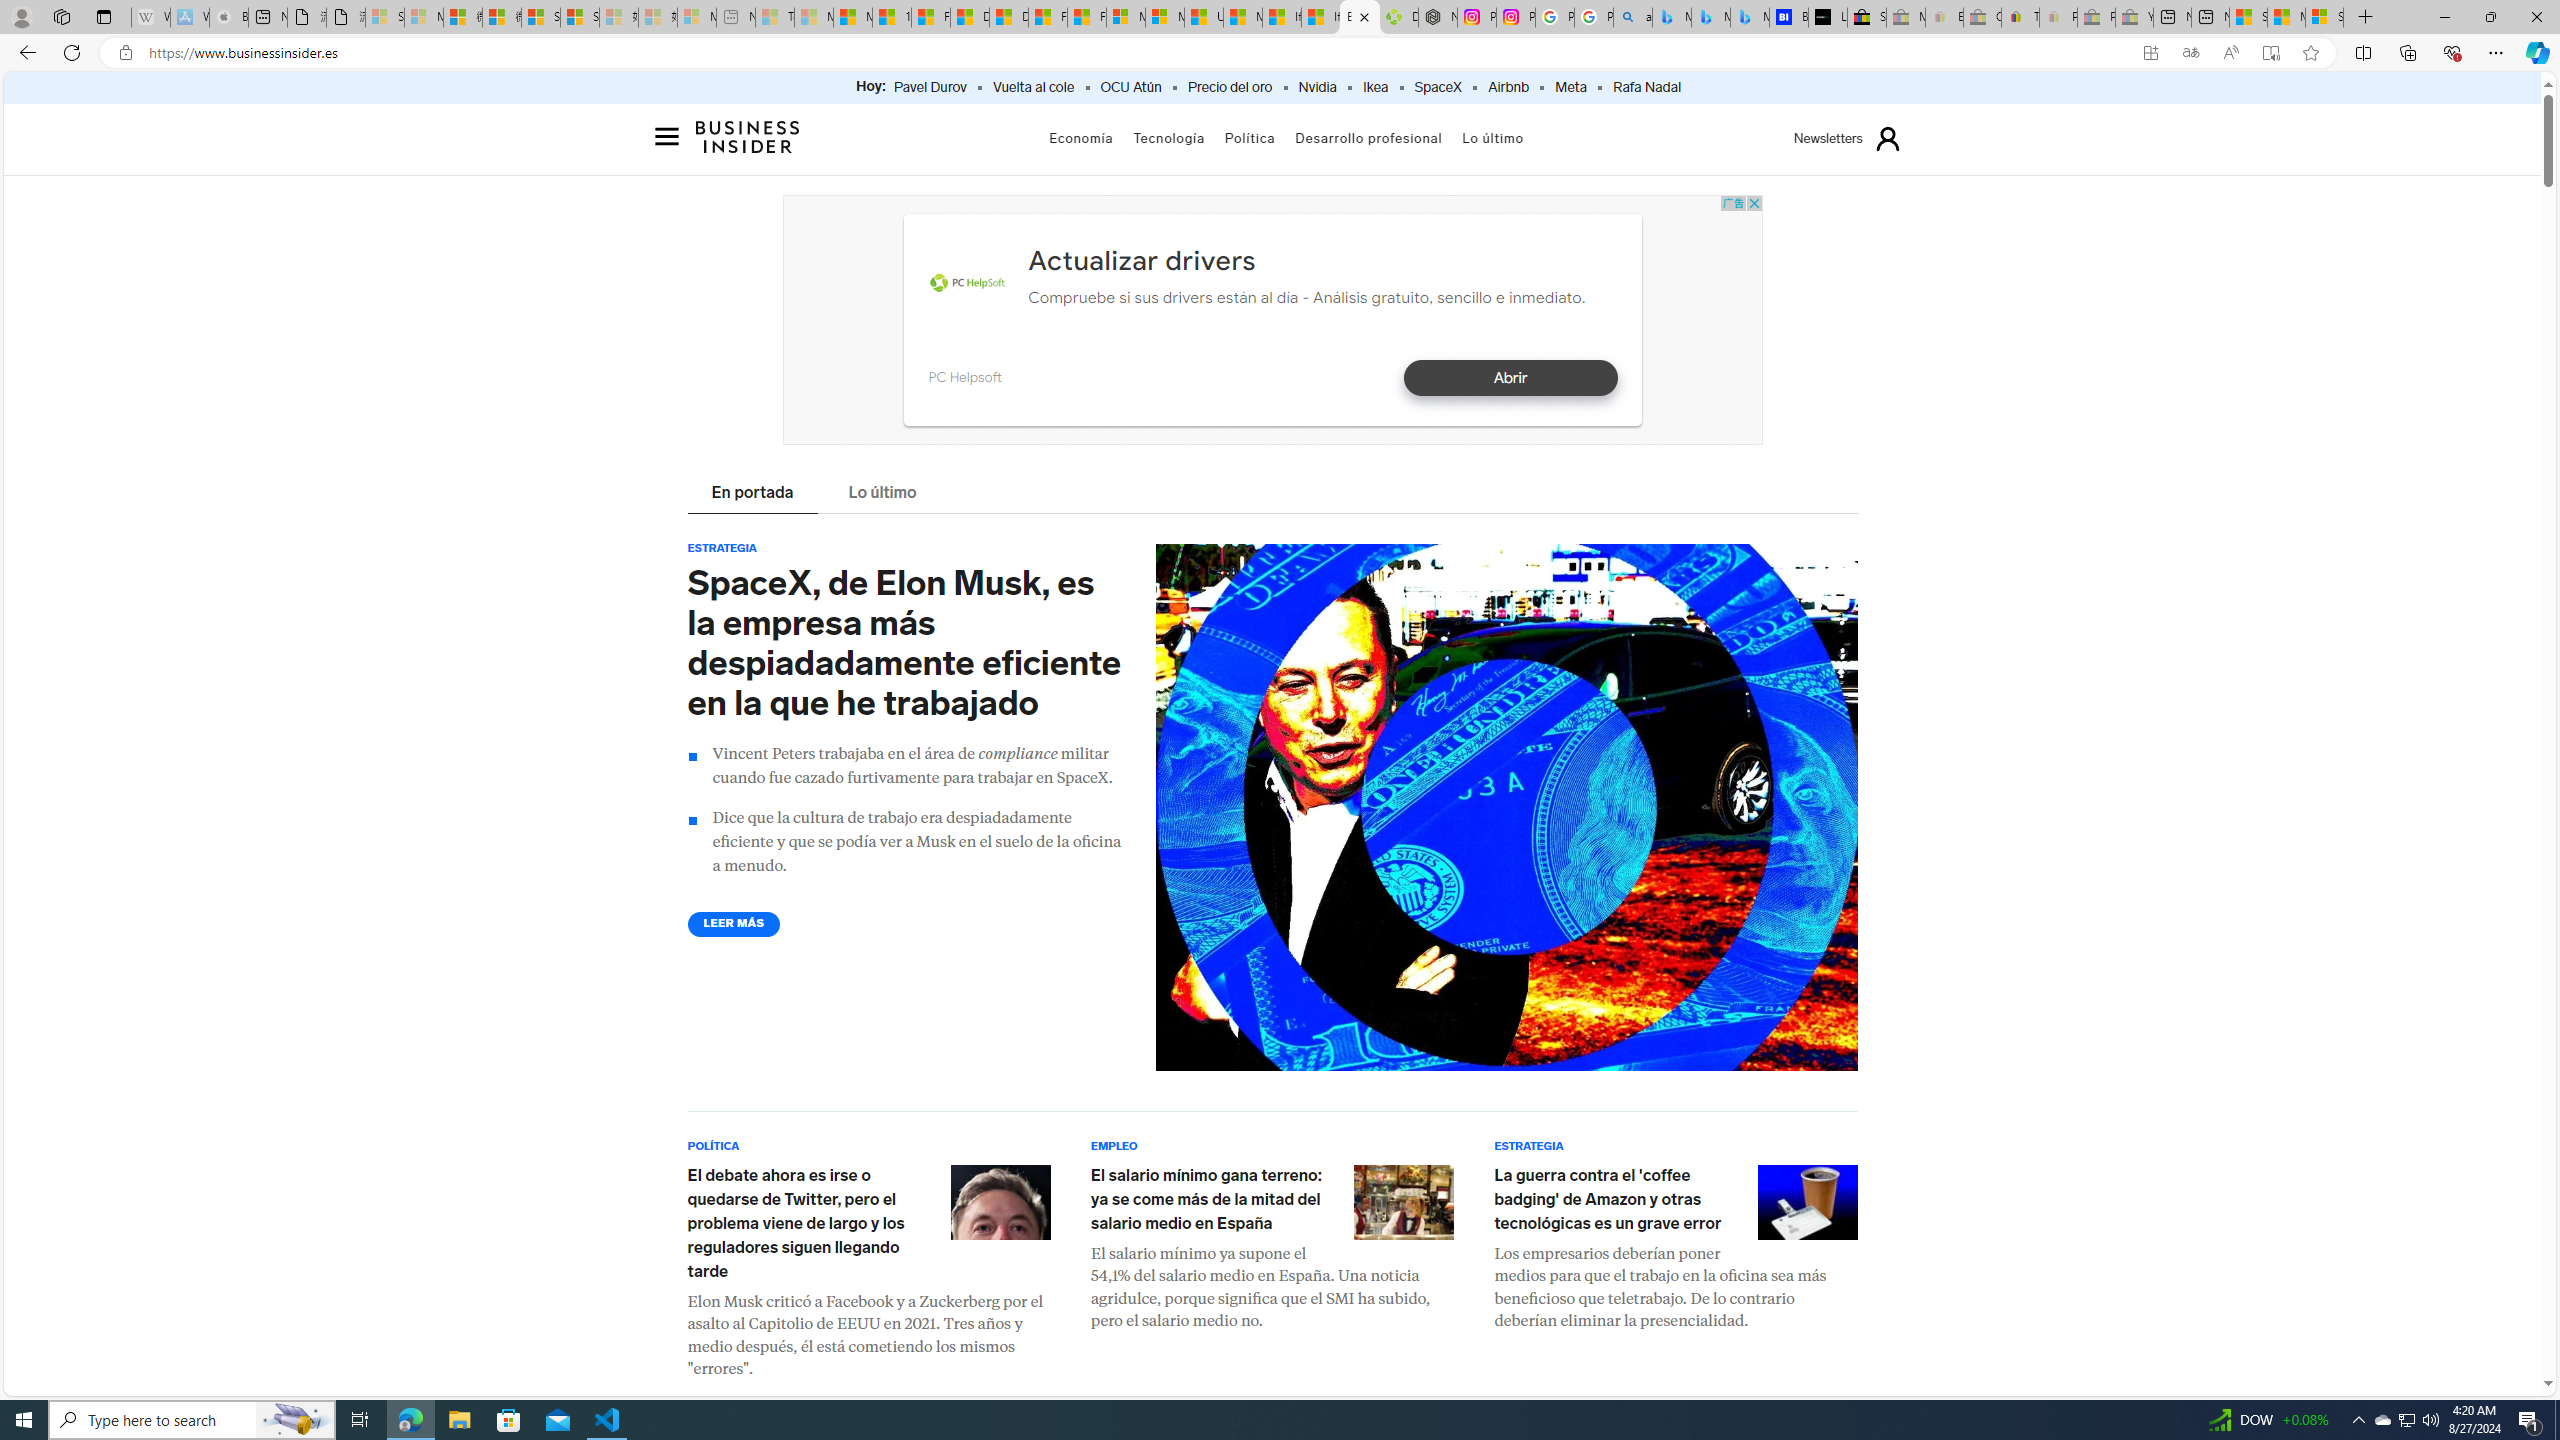 This screenshot has height=1440, width=2560. I want to click on Ikea, so click(1376, 88).